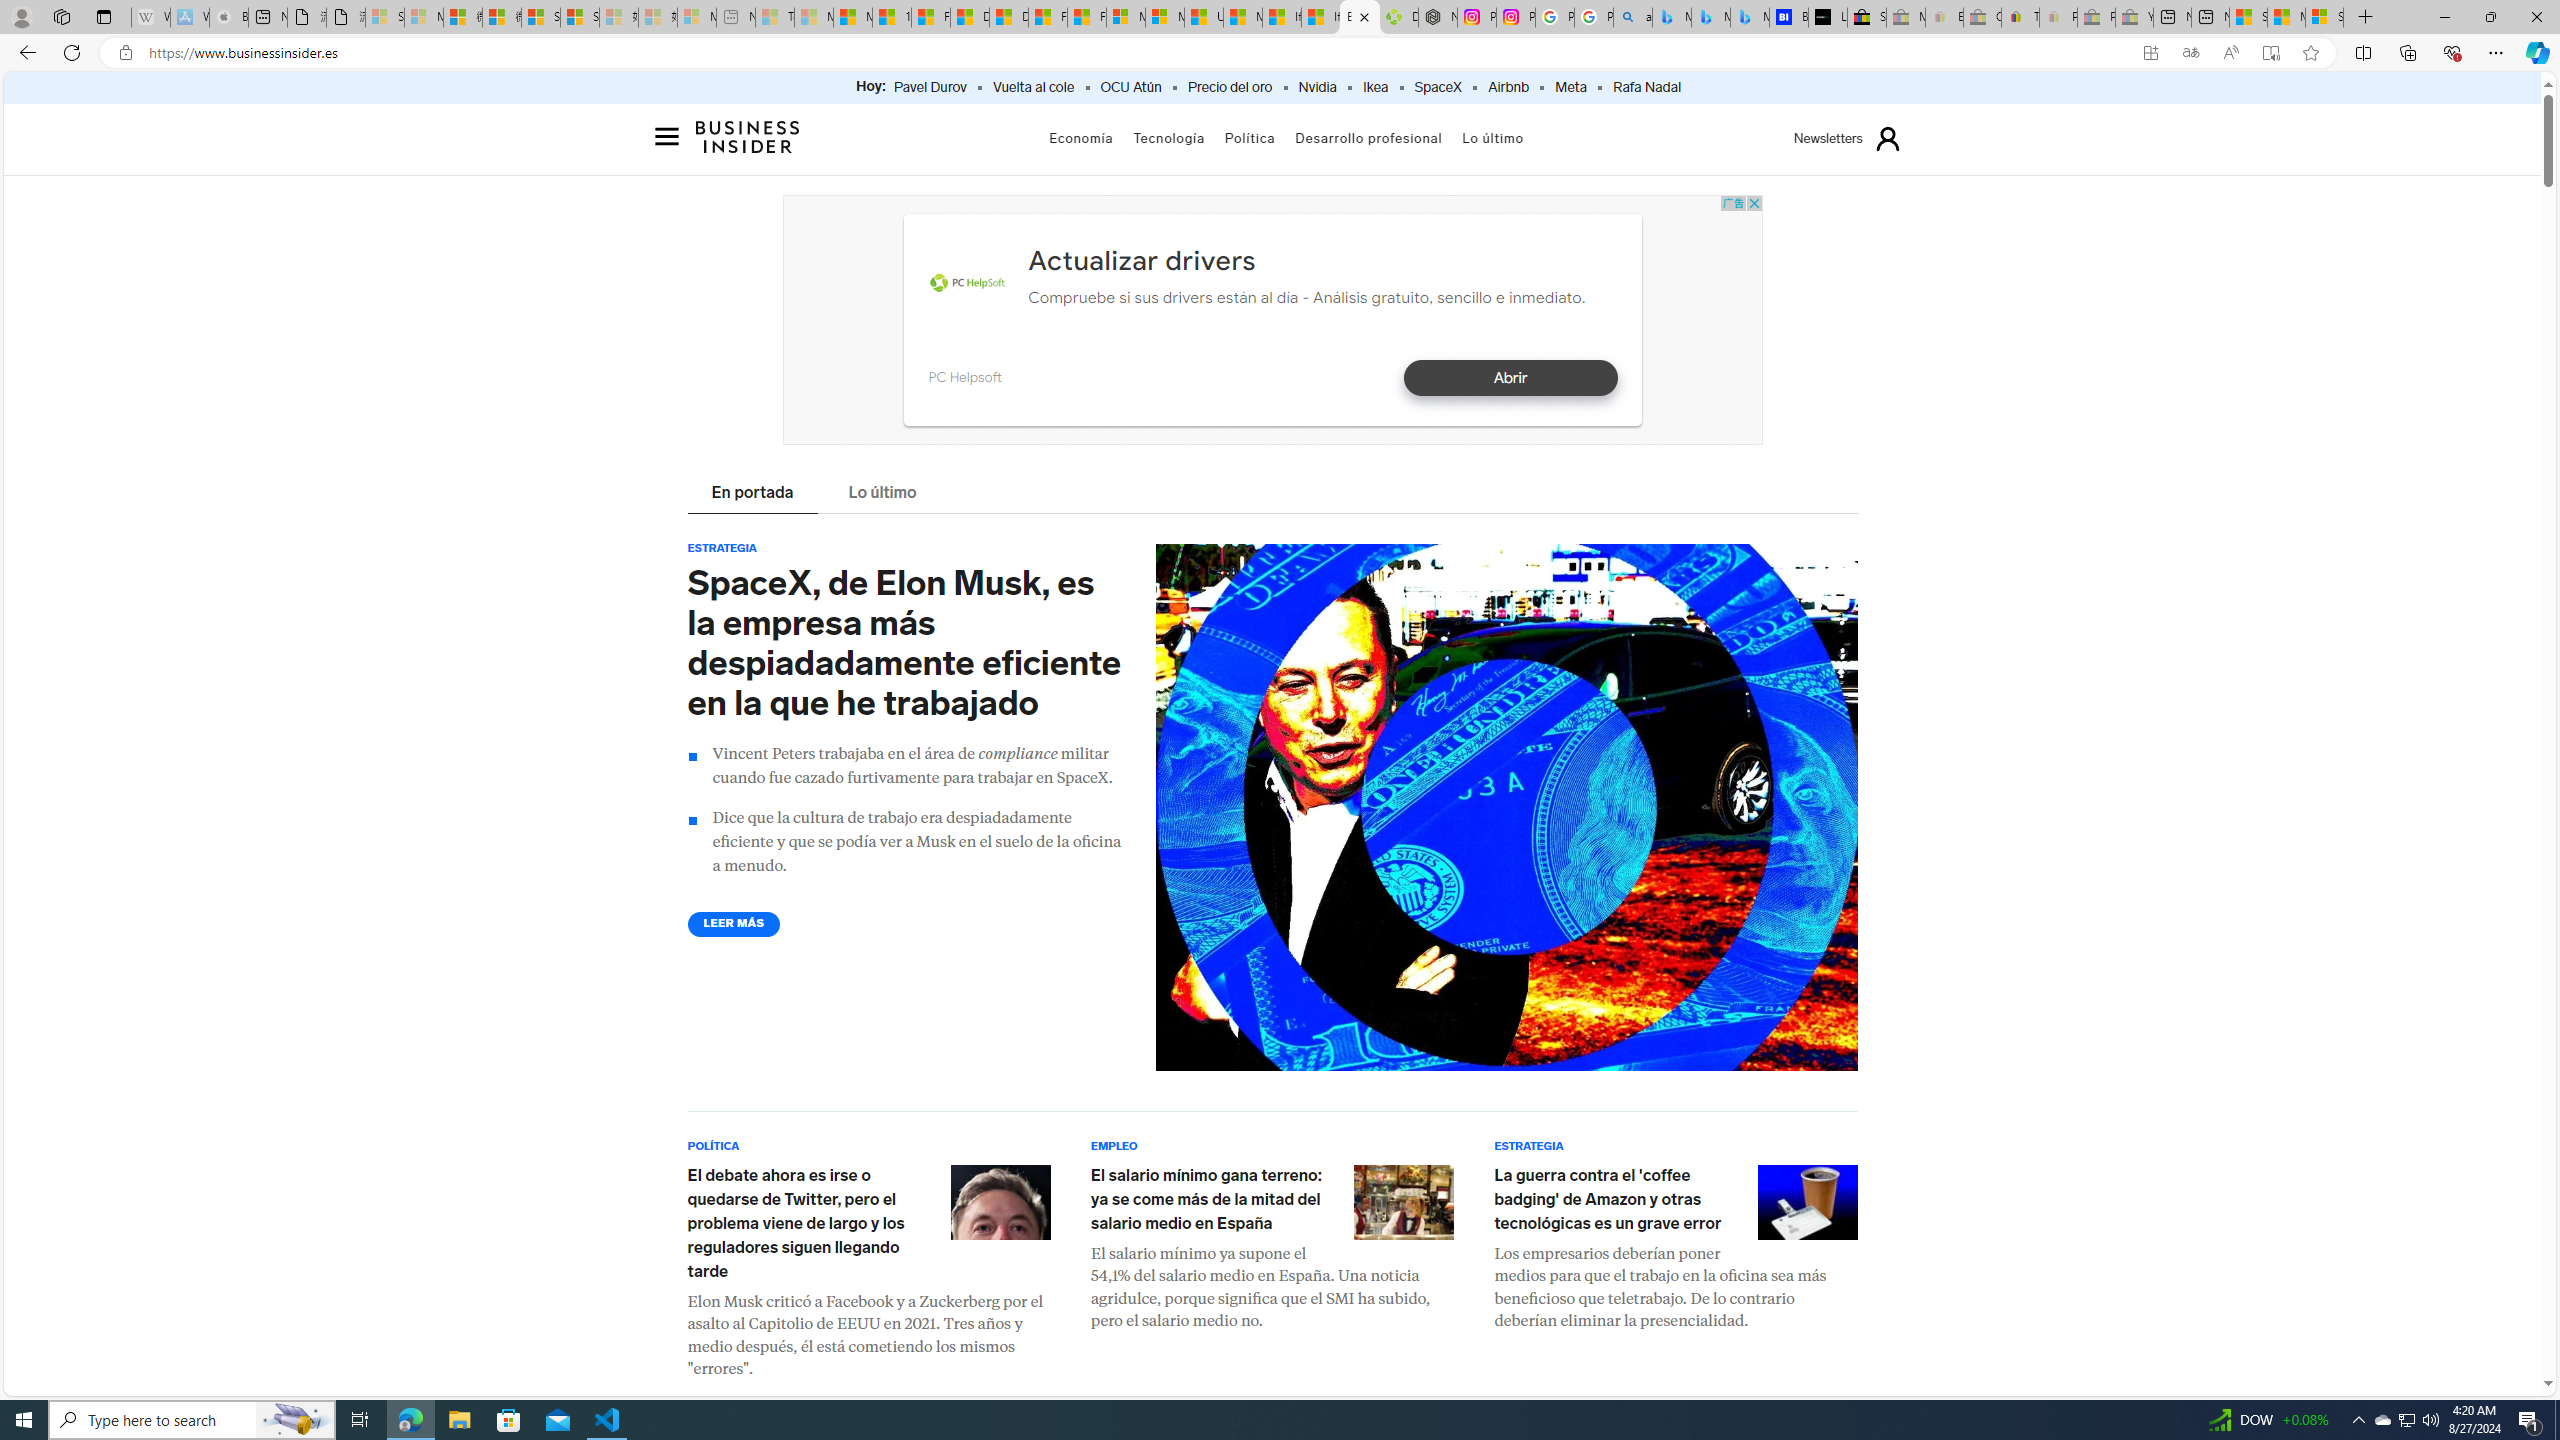 This screenshot has height=1440, width=2560. I want to click on Ikea, so click(1376, 88).